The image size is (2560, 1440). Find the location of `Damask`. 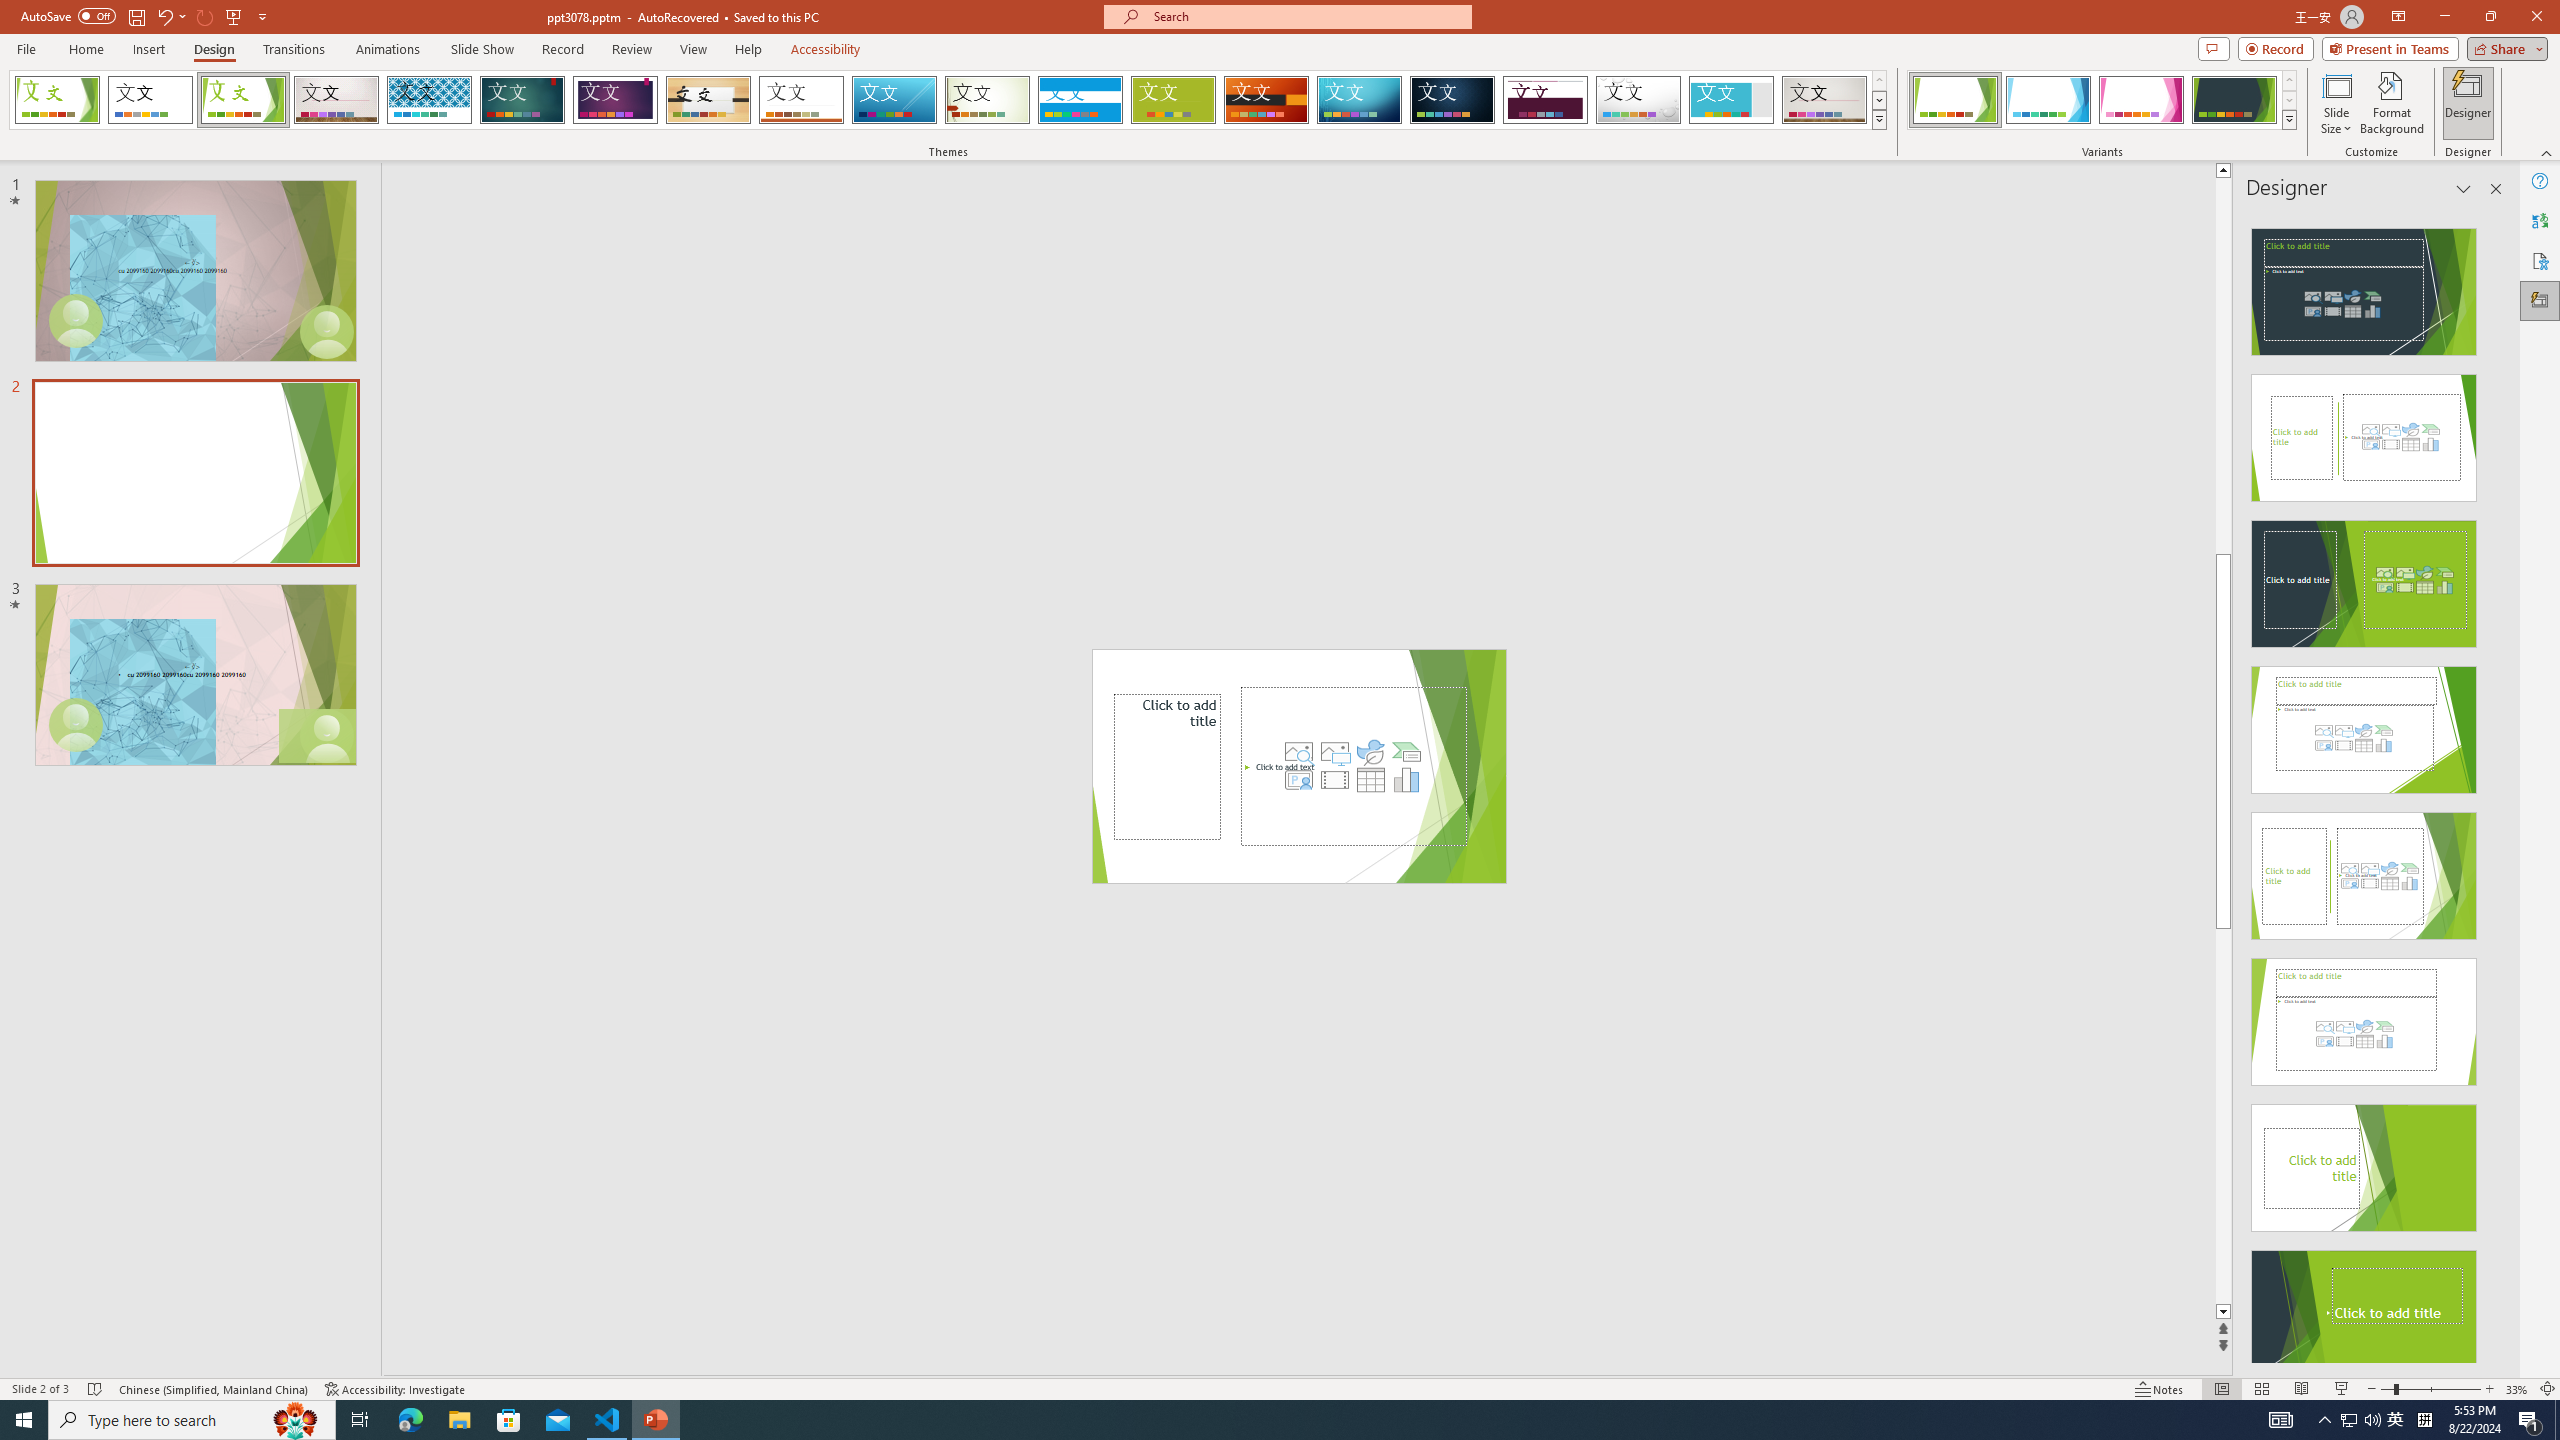

Damask is located at coordinates (1452, 100).